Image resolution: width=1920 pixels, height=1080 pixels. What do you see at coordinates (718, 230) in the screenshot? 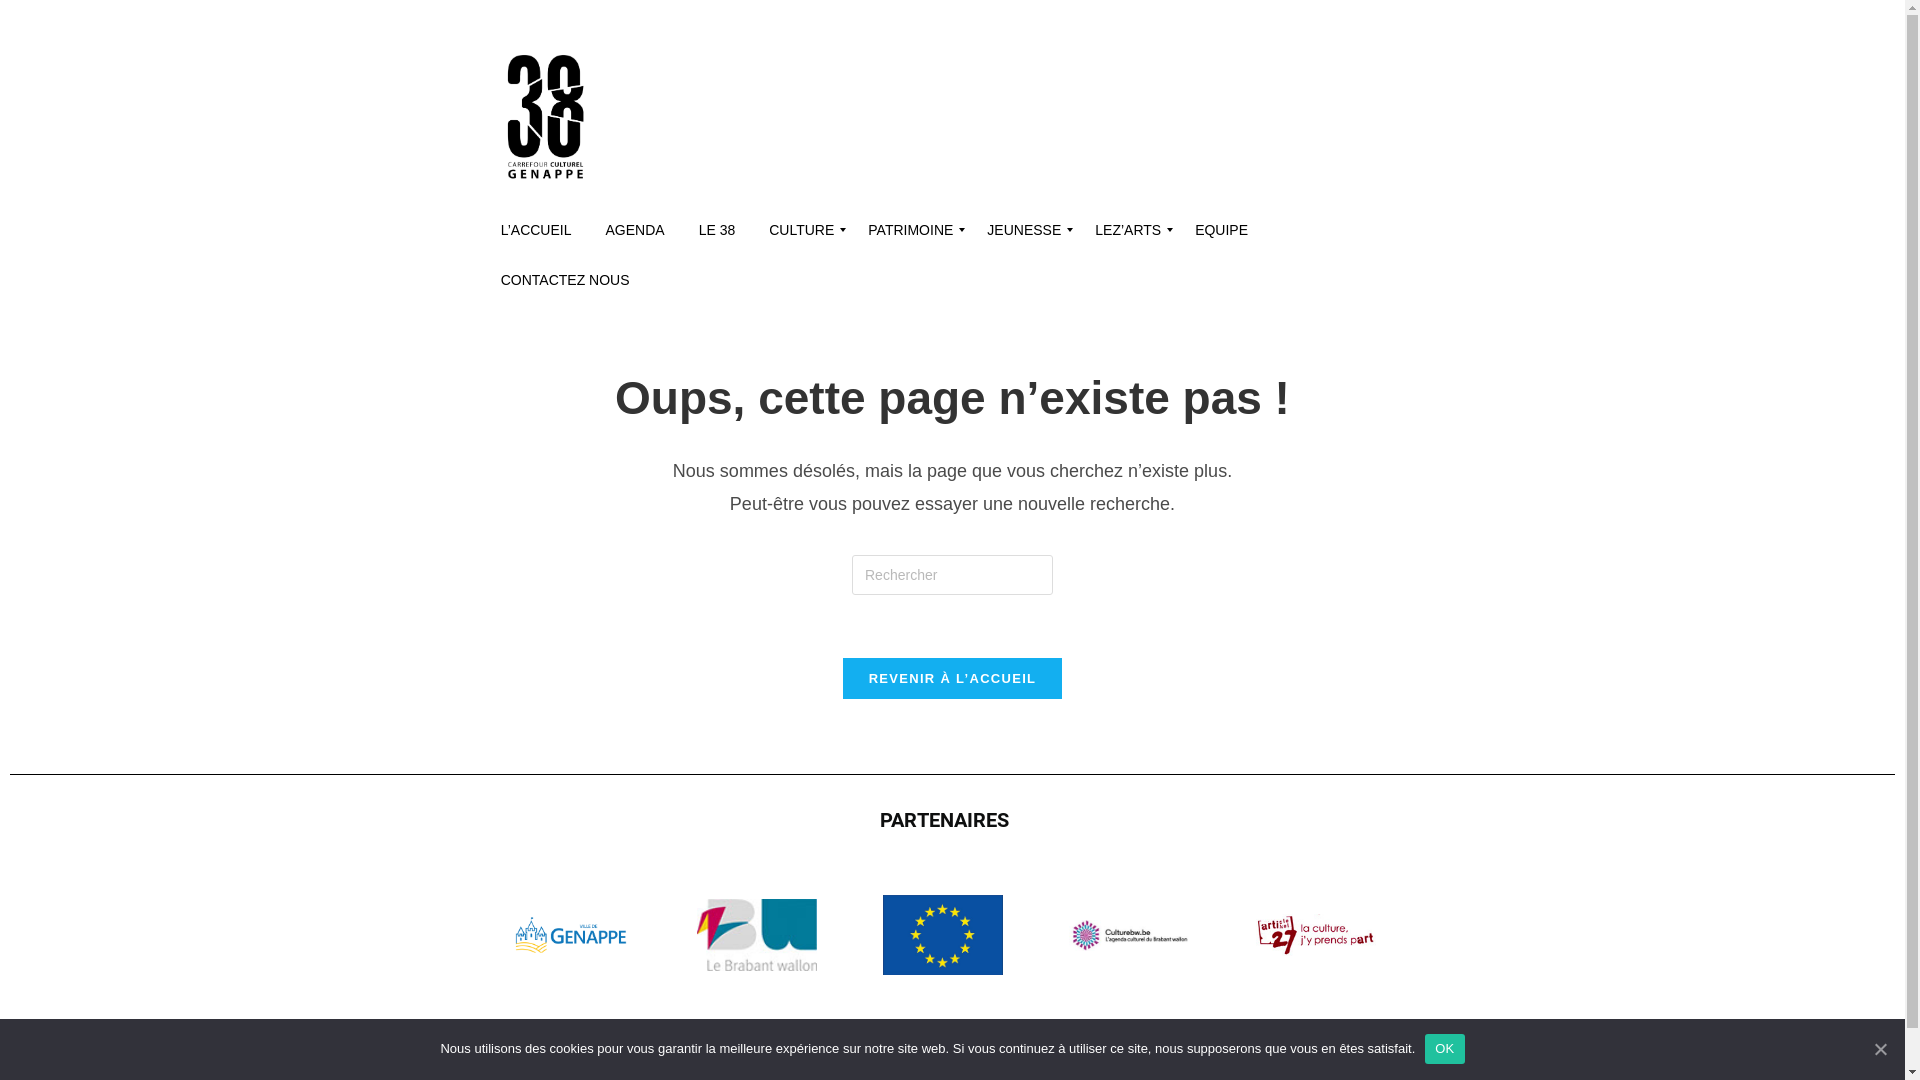
I see `LE 38` at bounding box center [718, 230].